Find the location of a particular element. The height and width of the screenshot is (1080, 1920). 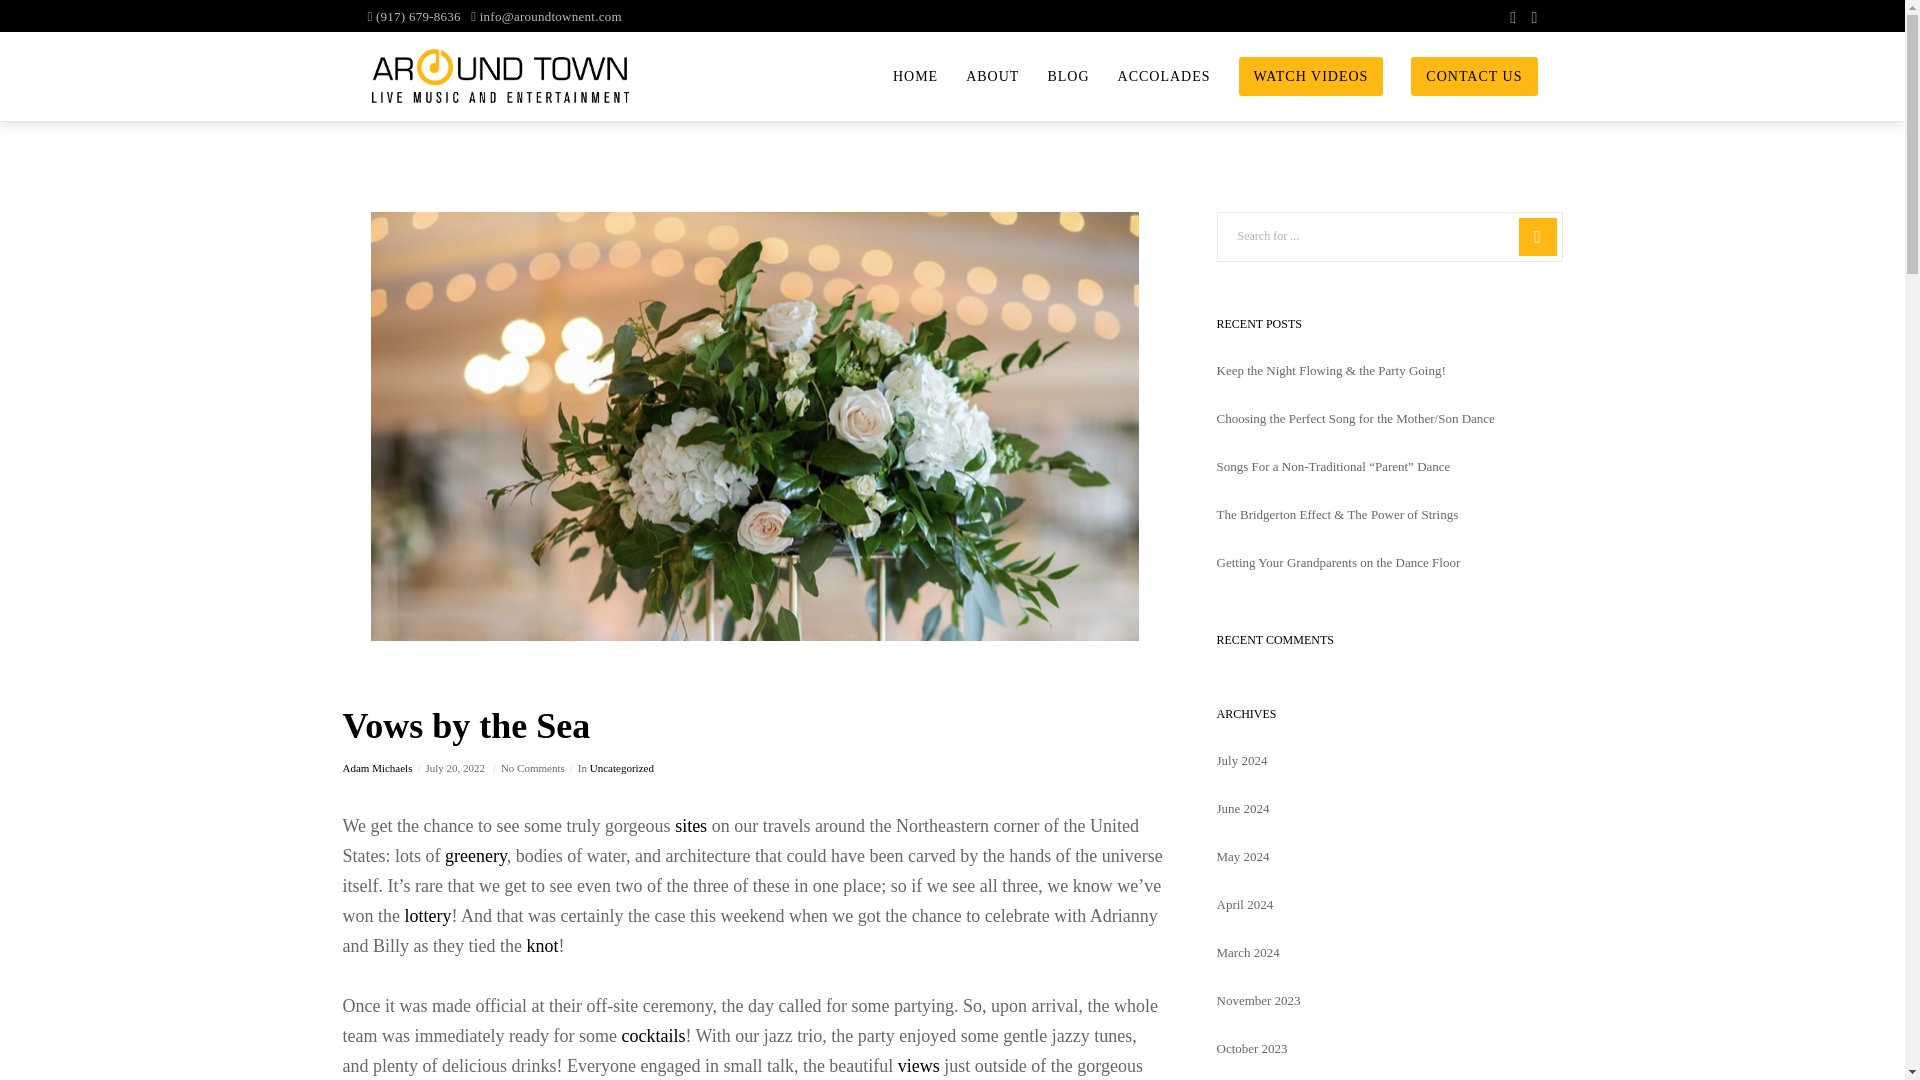

greenery is located at coordinates (476, 856).